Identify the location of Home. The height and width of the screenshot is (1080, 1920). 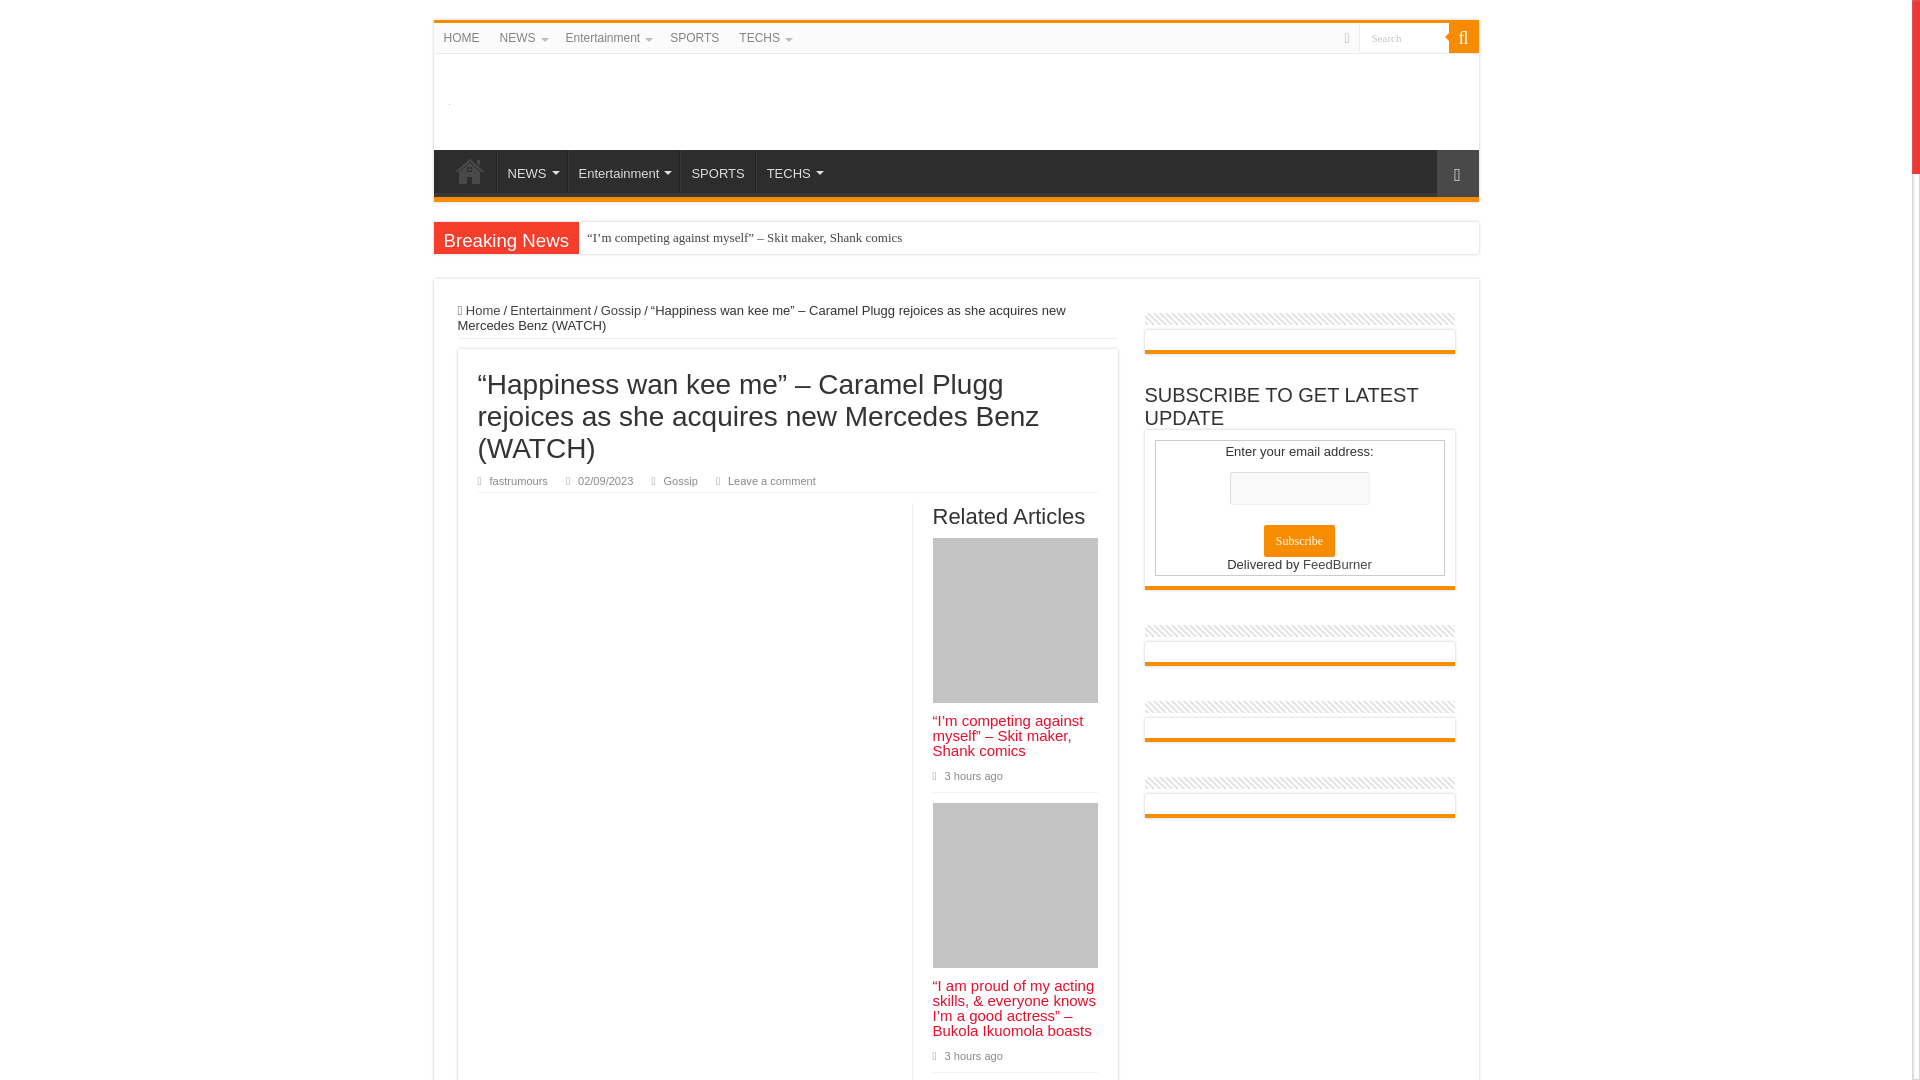
(480, 310).